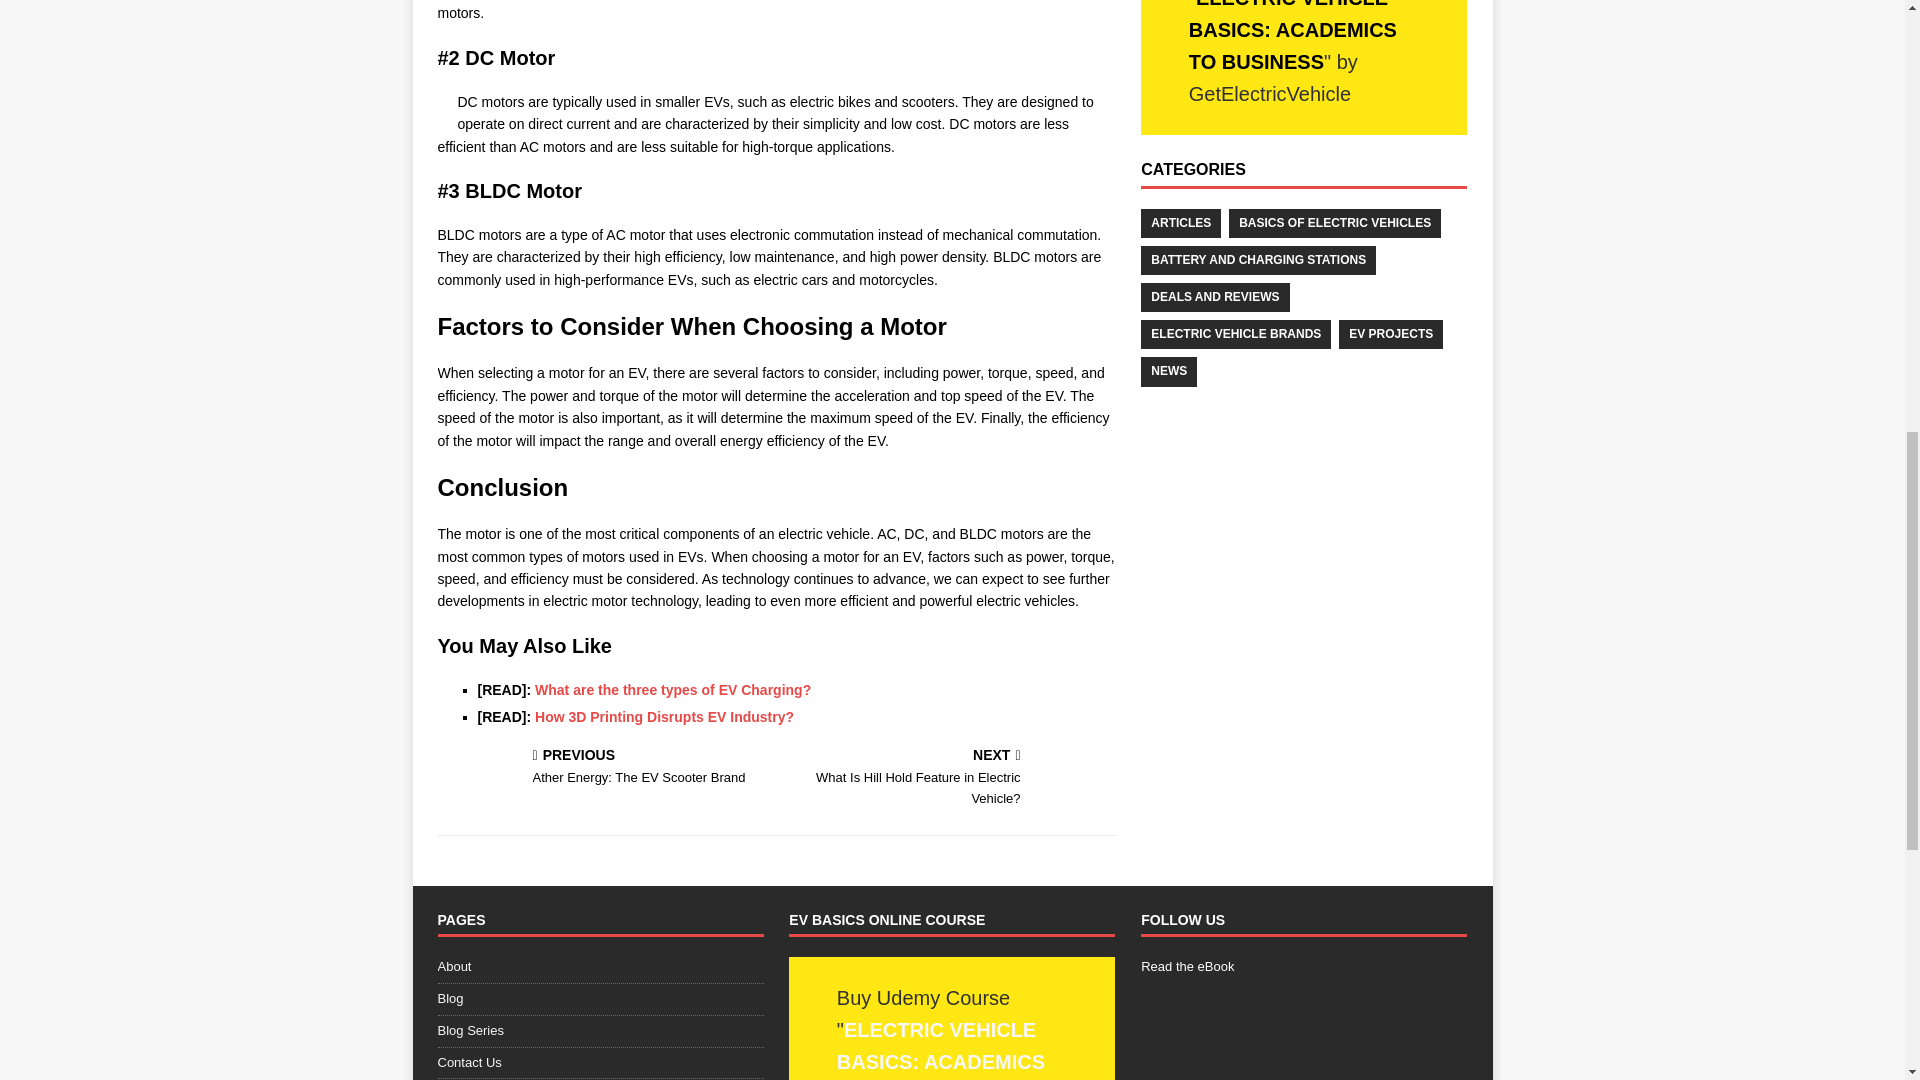 This screenshot has height=1080, width=1920. I want to click on What are the three types of EV Charging?, so click(672, 689).